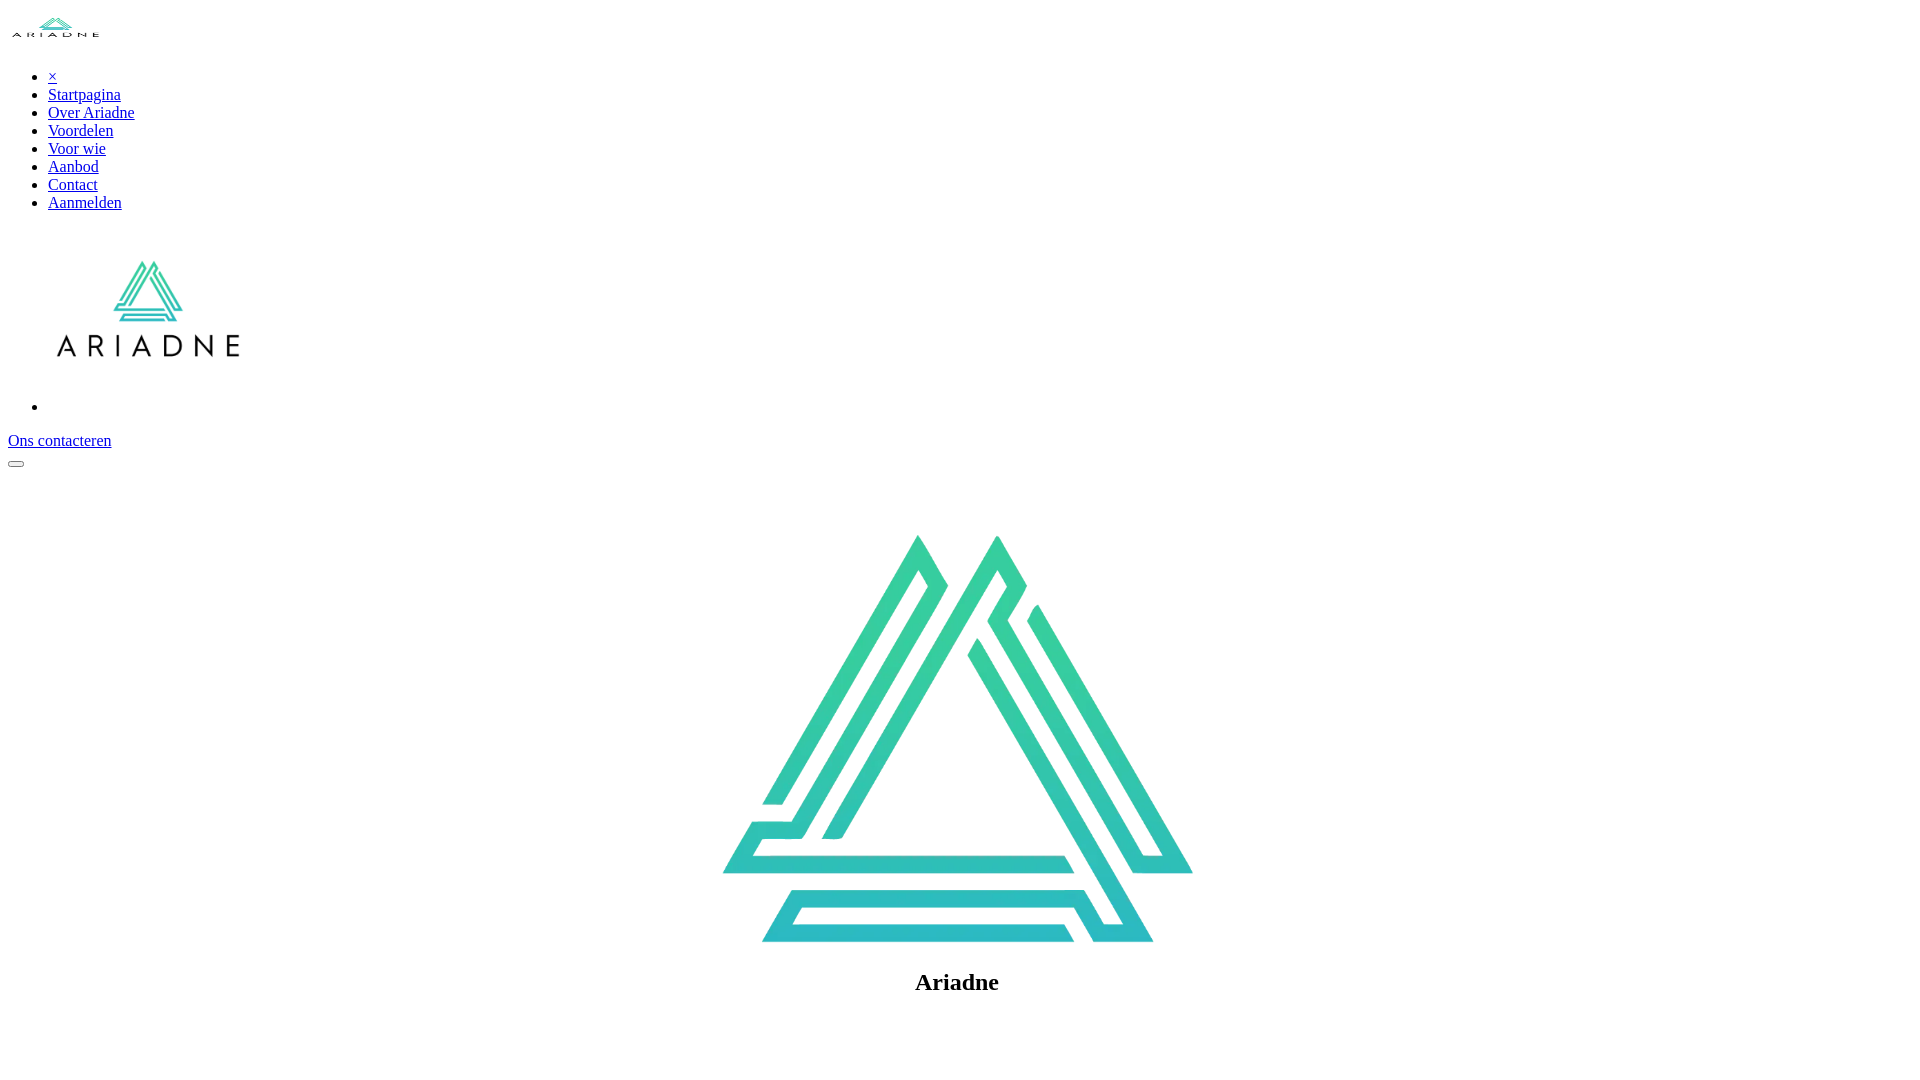 The height and width of the screenshot is (1080, 1920). Describe the element at coordinates (60, 440) in the screenshot. I see `Ons contacteren` at that location.